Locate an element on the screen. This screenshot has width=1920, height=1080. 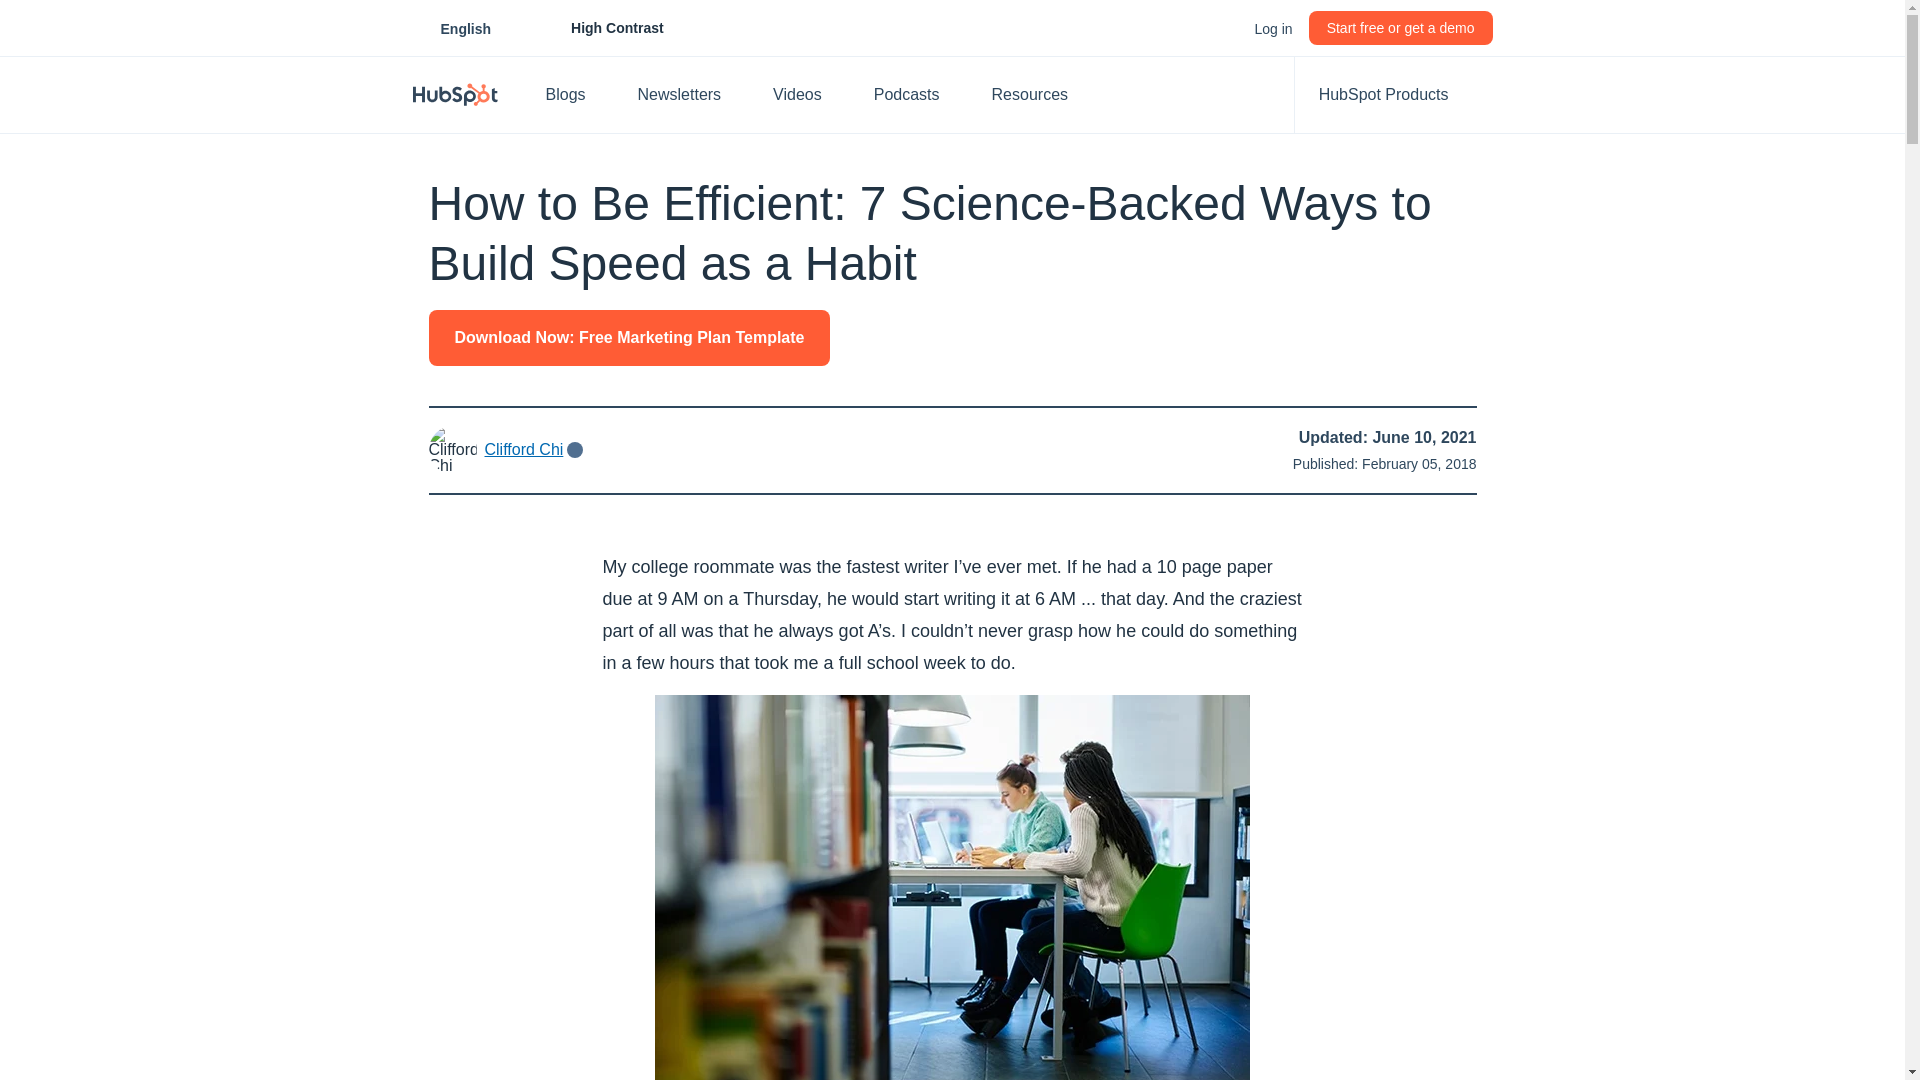
Blogs is located at coordinates (465, 28).